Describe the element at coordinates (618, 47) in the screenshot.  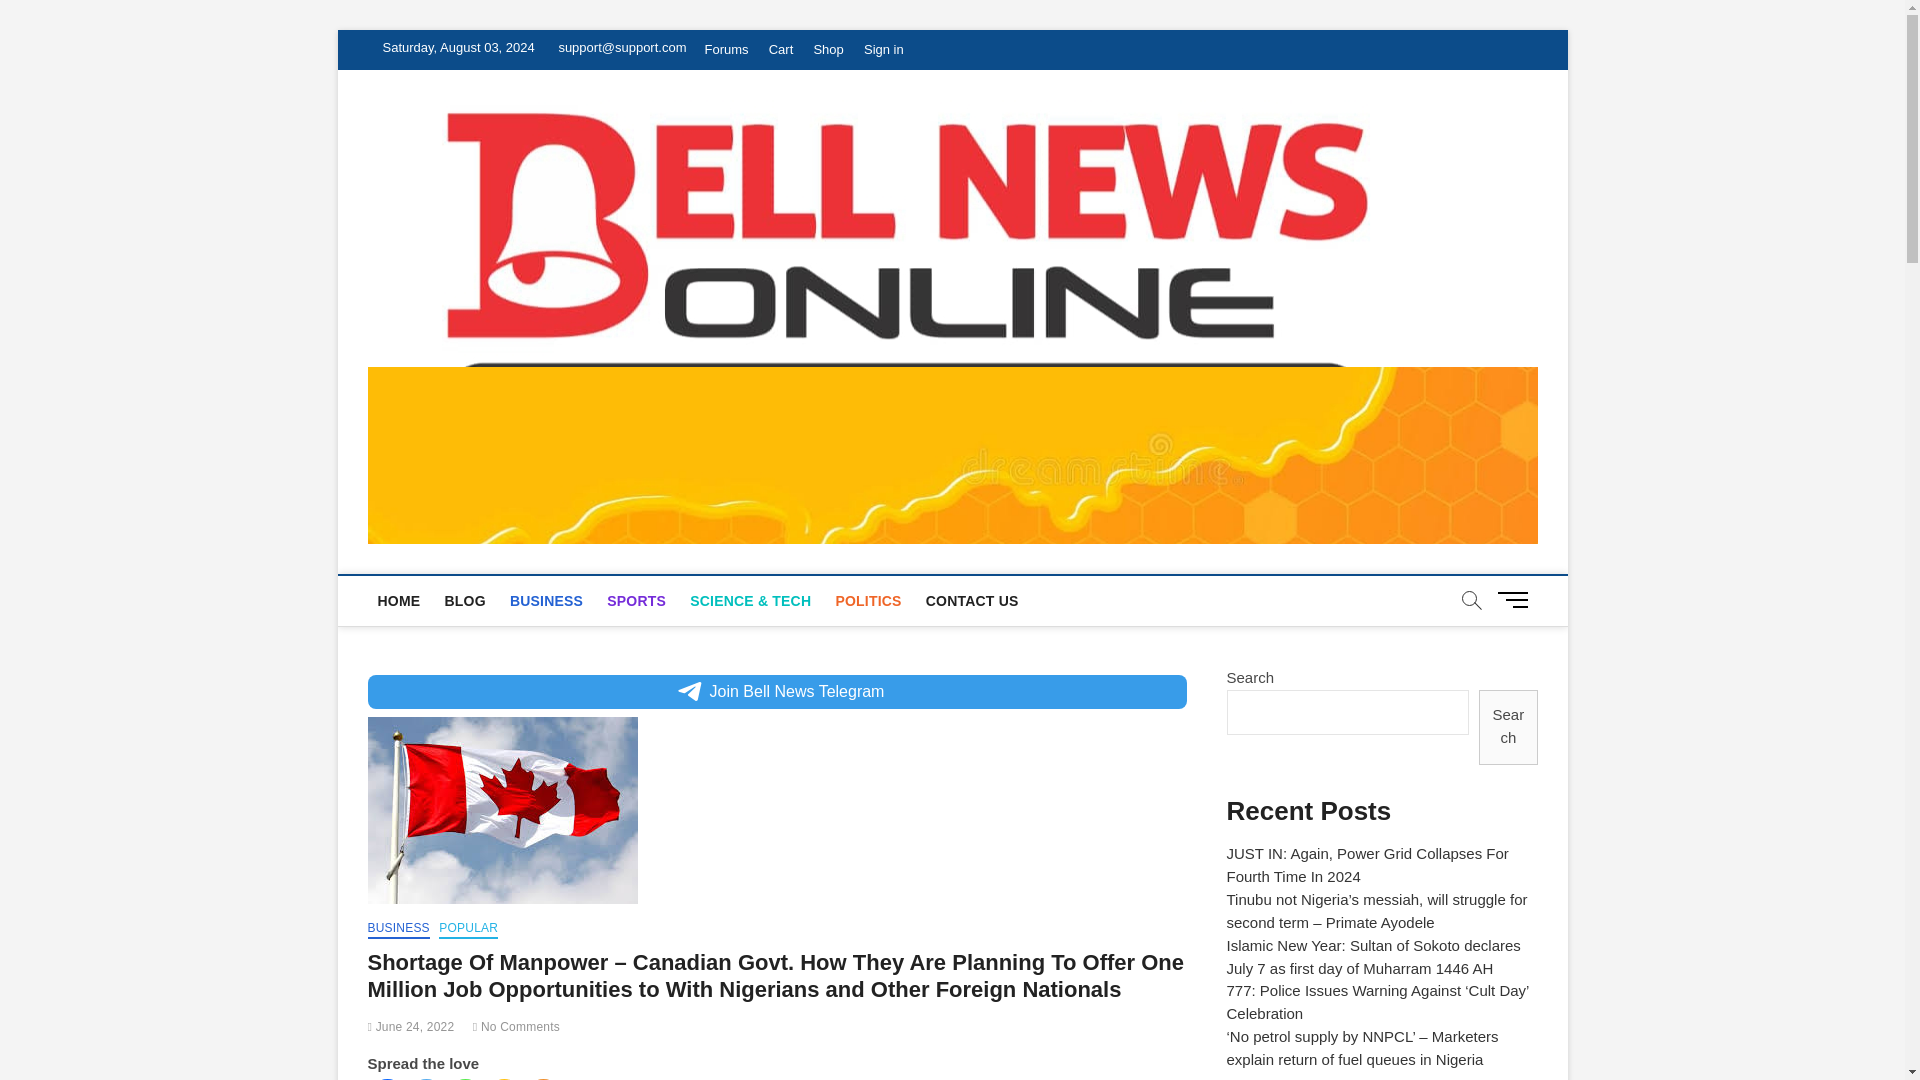
I see `Mail Us` at that location.